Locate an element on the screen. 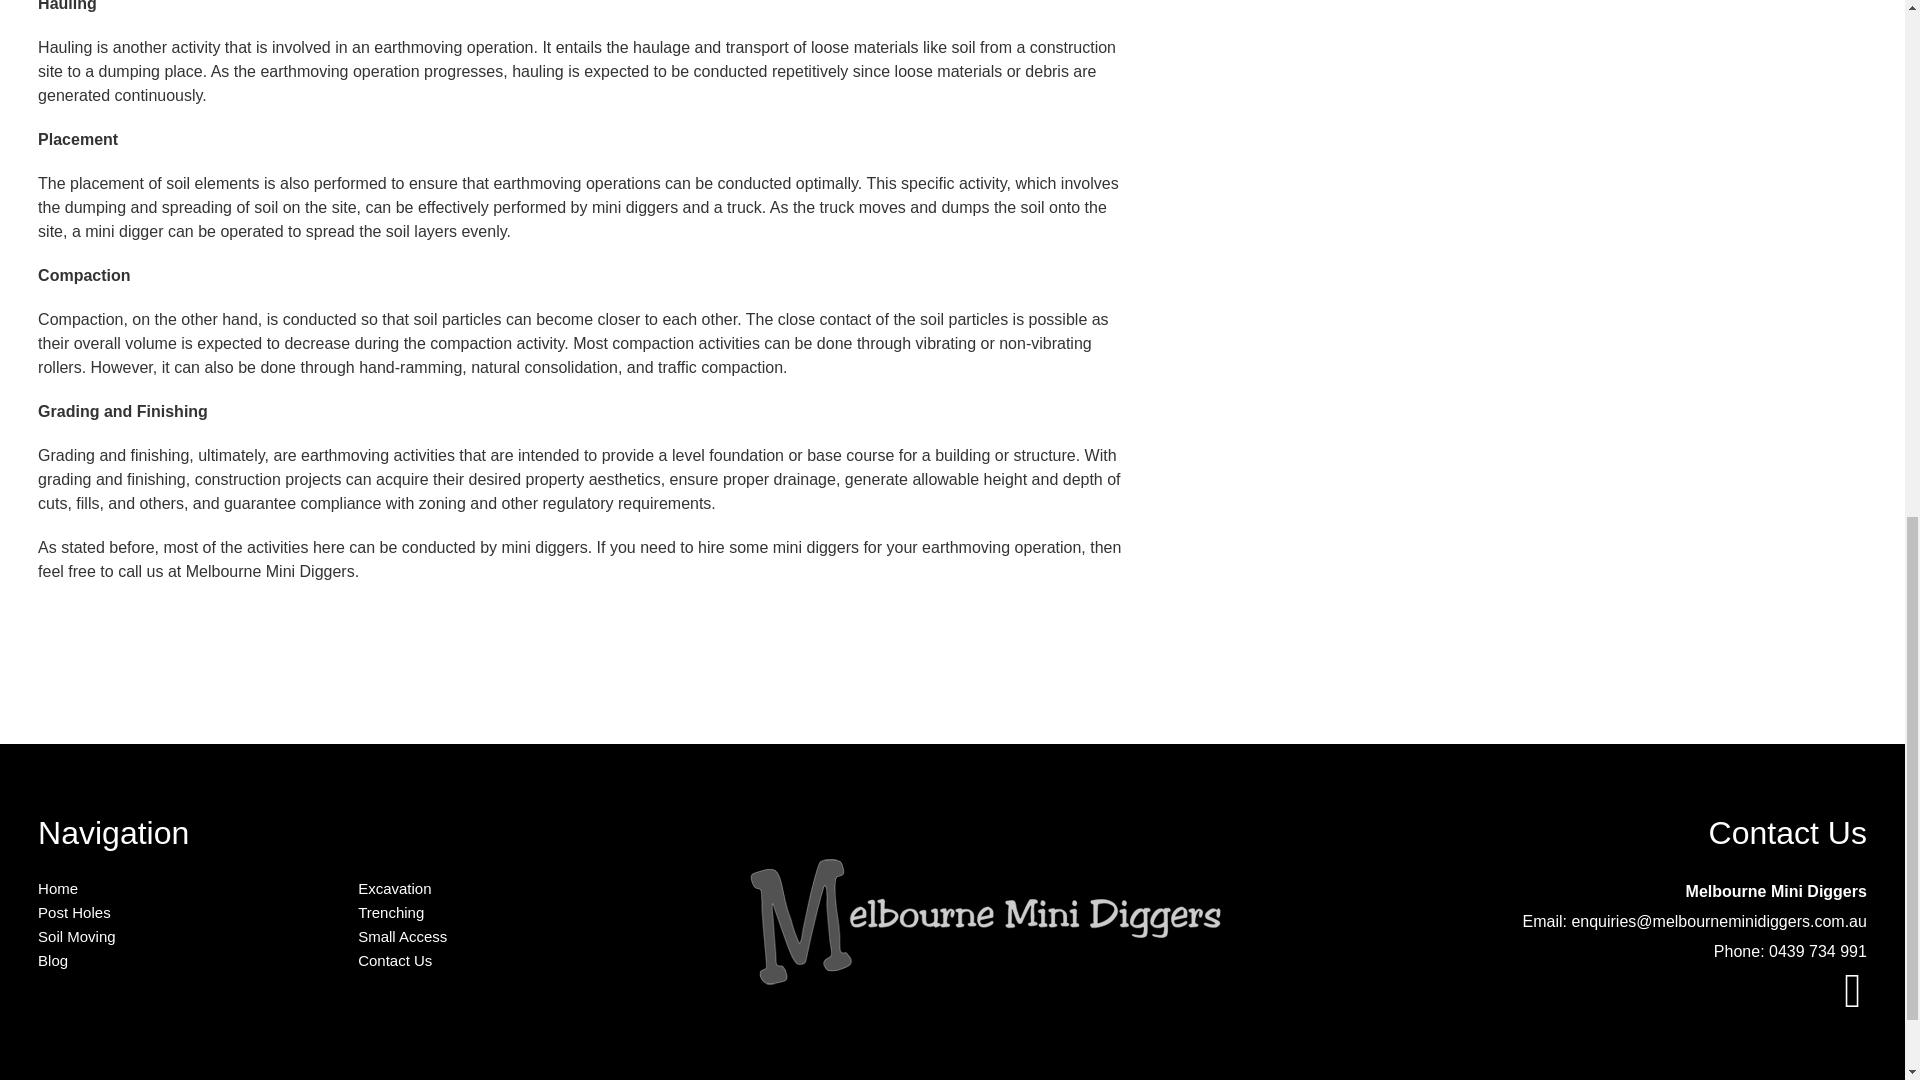 This screenshot has height=1080, width=1920. Trenching is located at coordinates (390, 912).